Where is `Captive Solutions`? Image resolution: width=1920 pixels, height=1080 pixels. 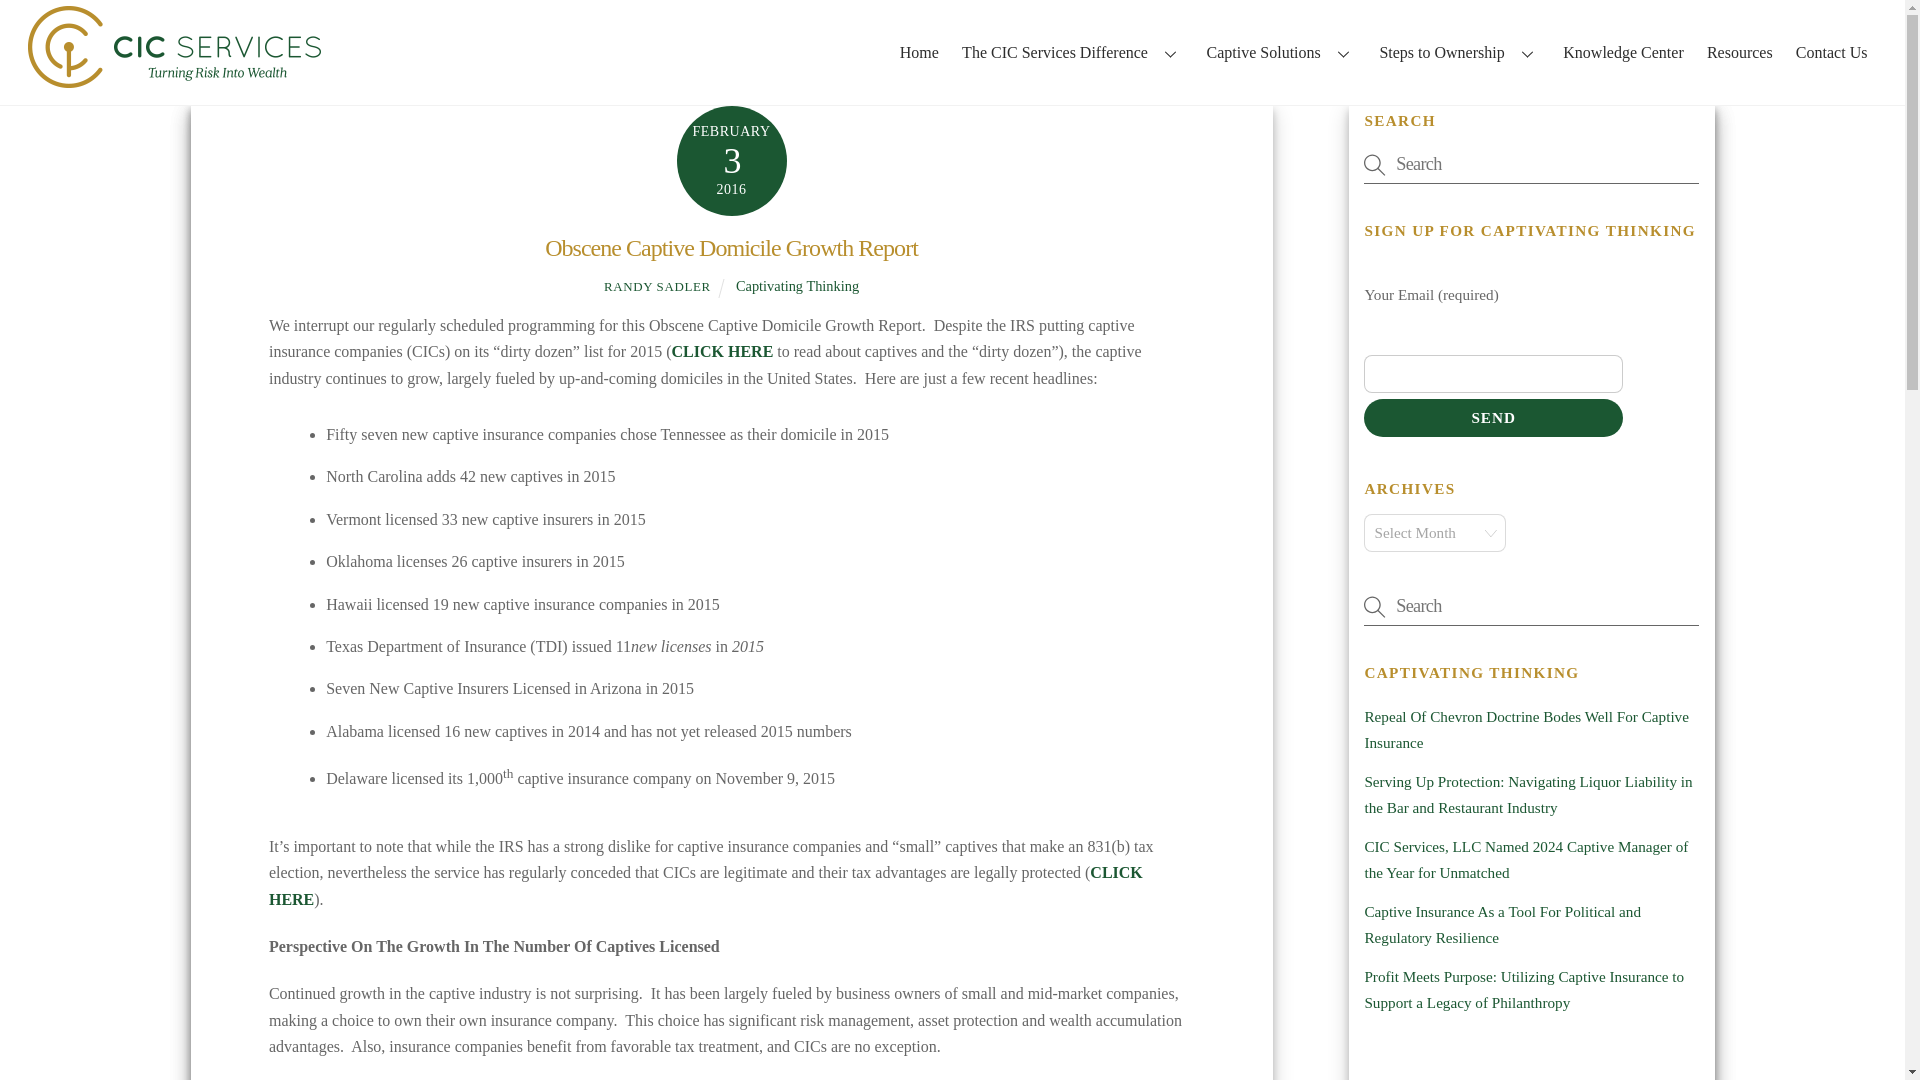 Captive Solutions is located at coordinates (1280, 52).